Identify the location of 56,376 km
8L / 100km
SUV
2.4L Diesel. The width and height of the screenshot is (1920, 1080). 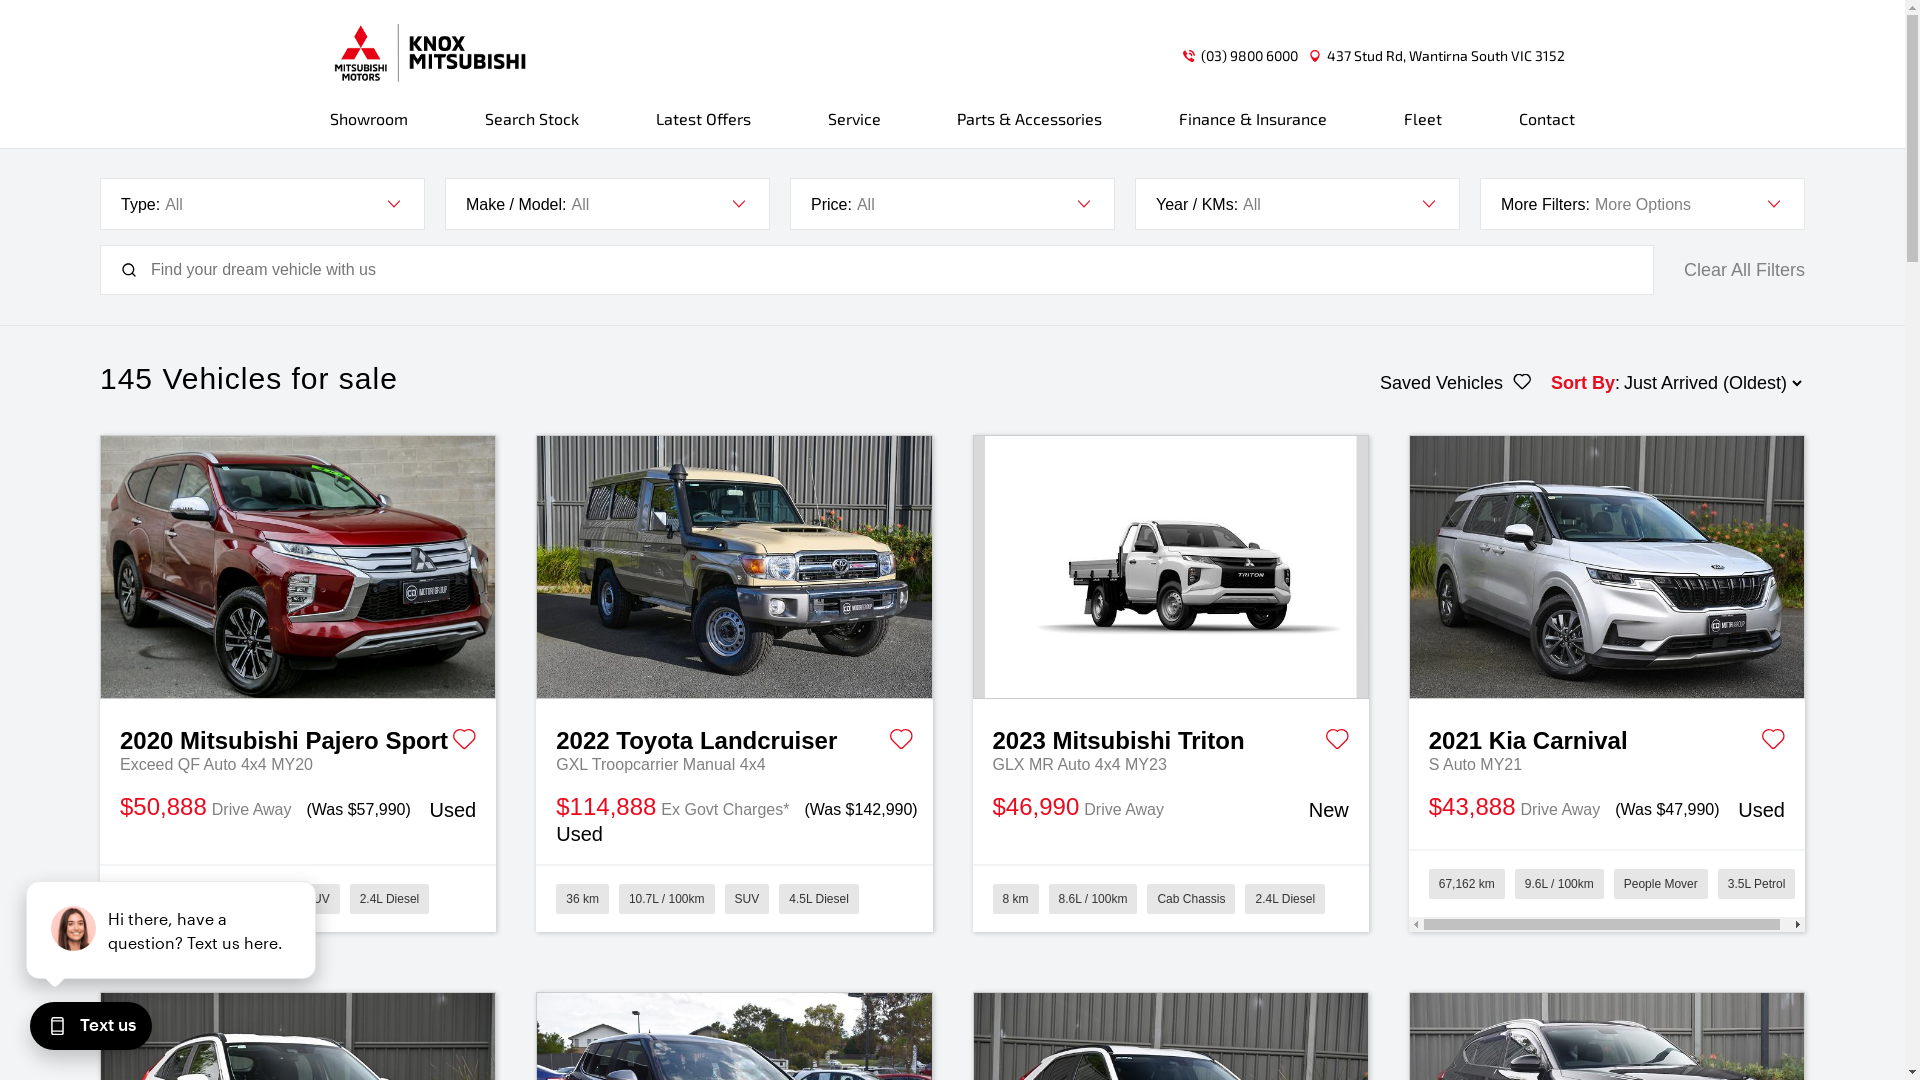
(298, 898).